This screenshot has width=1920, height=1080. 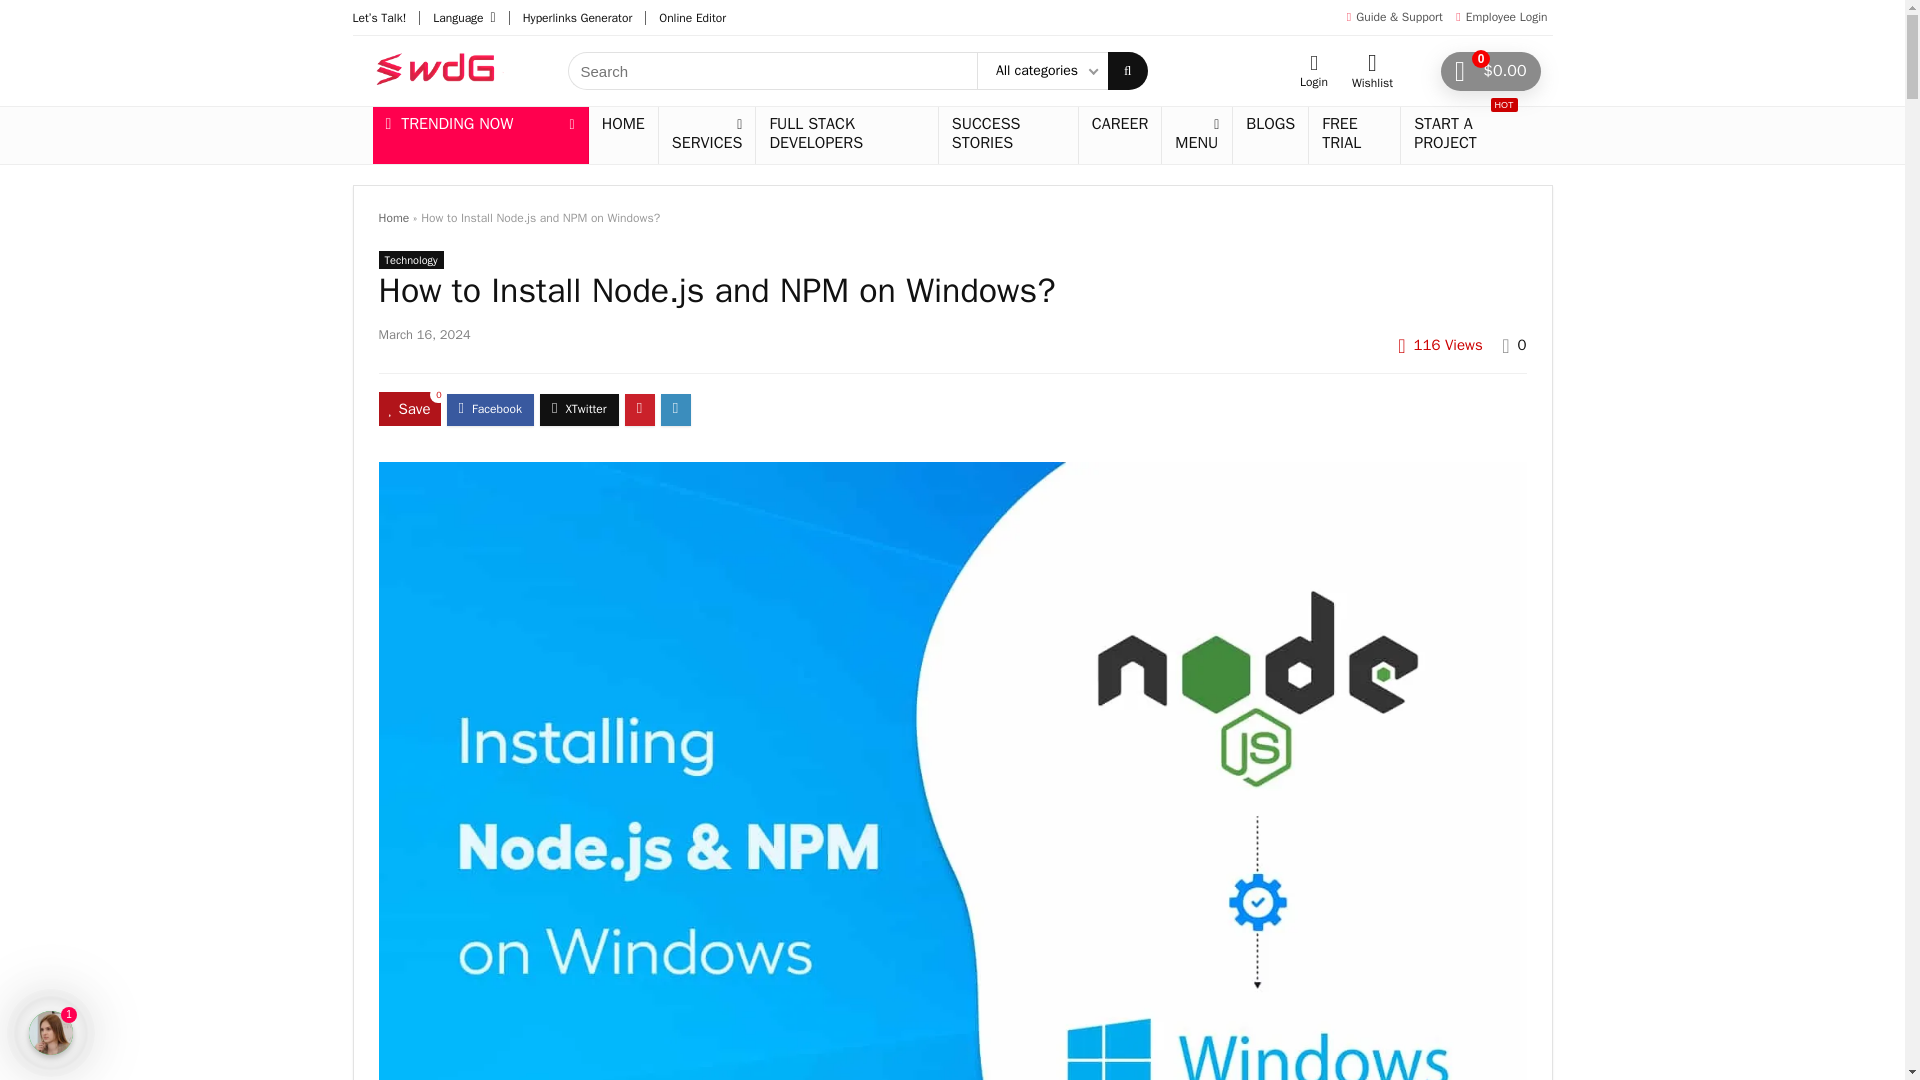 I want to click on Online Editor, so click(x=692, y=17).